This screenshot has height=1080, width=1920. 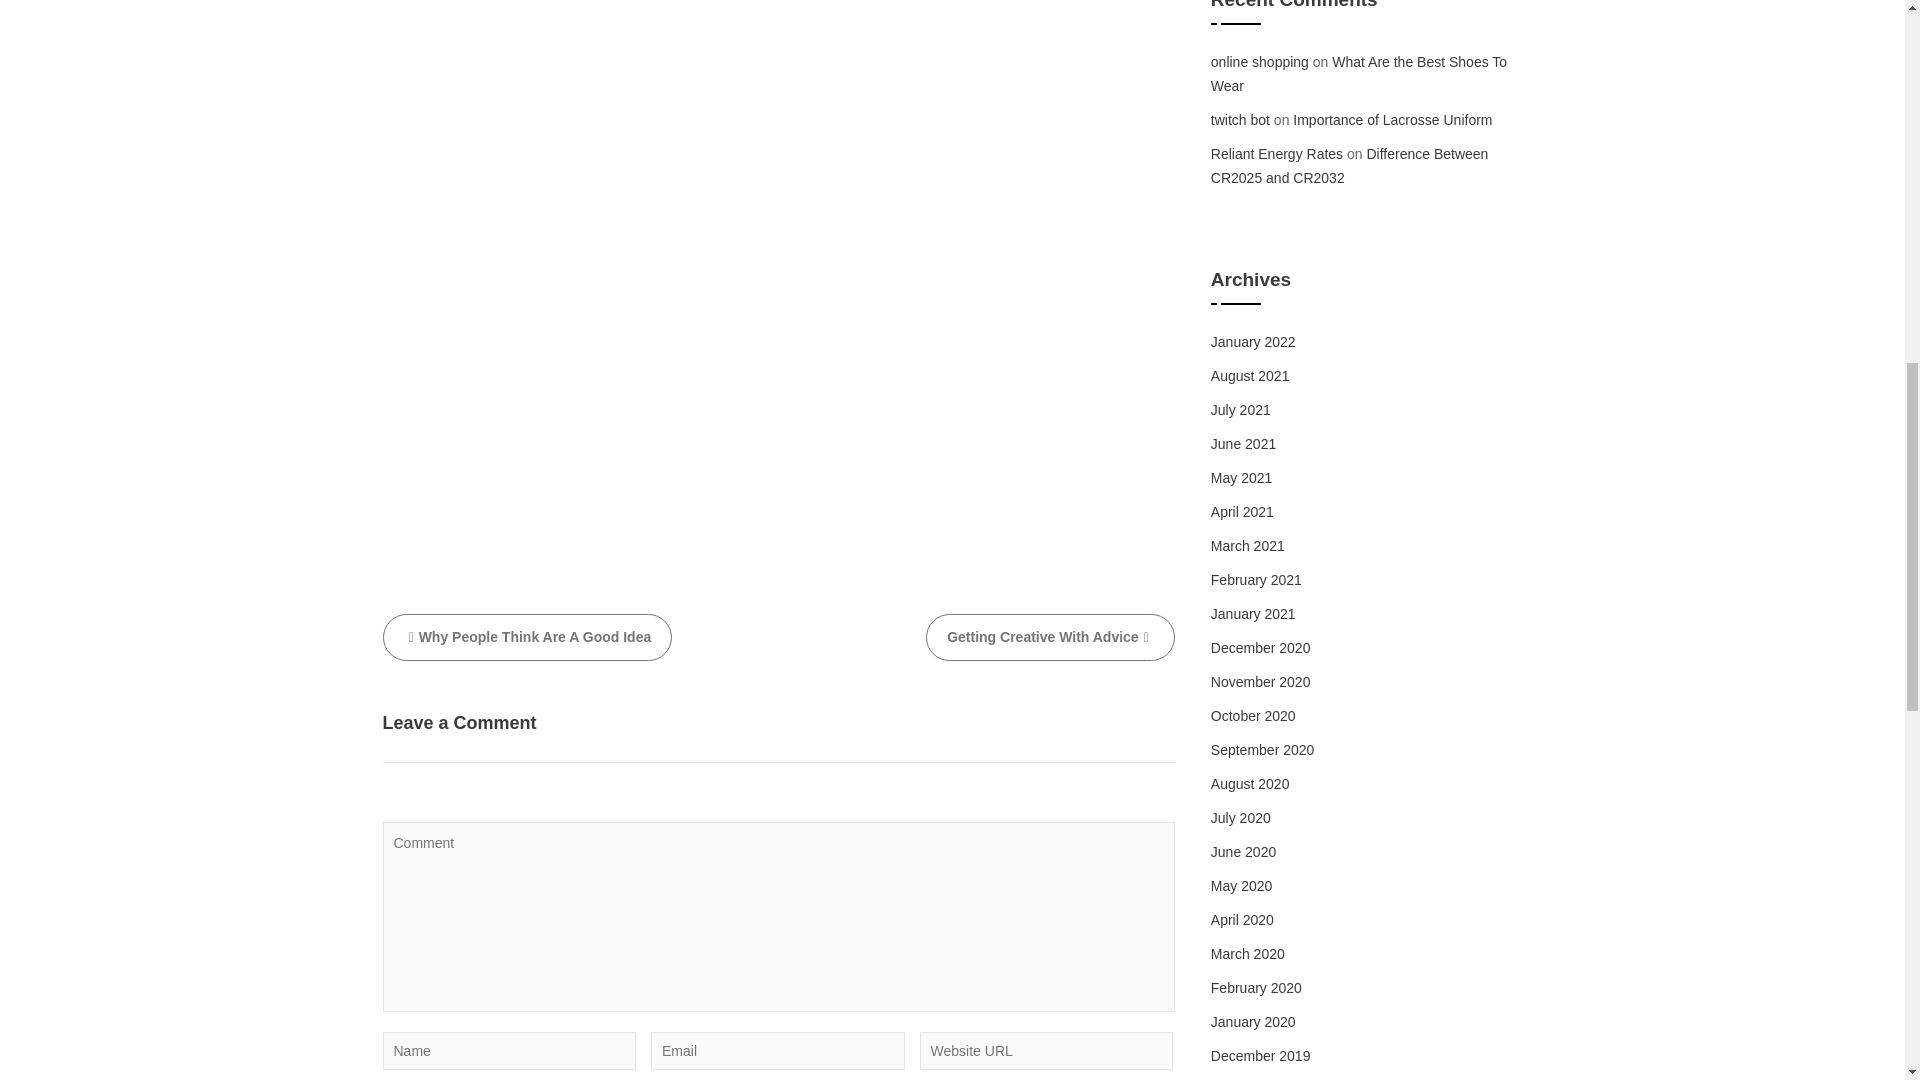 What do you see at coordinates (1260, 62) in the screenshot?
I see `online shopping` at bounding box center [1260, 62].